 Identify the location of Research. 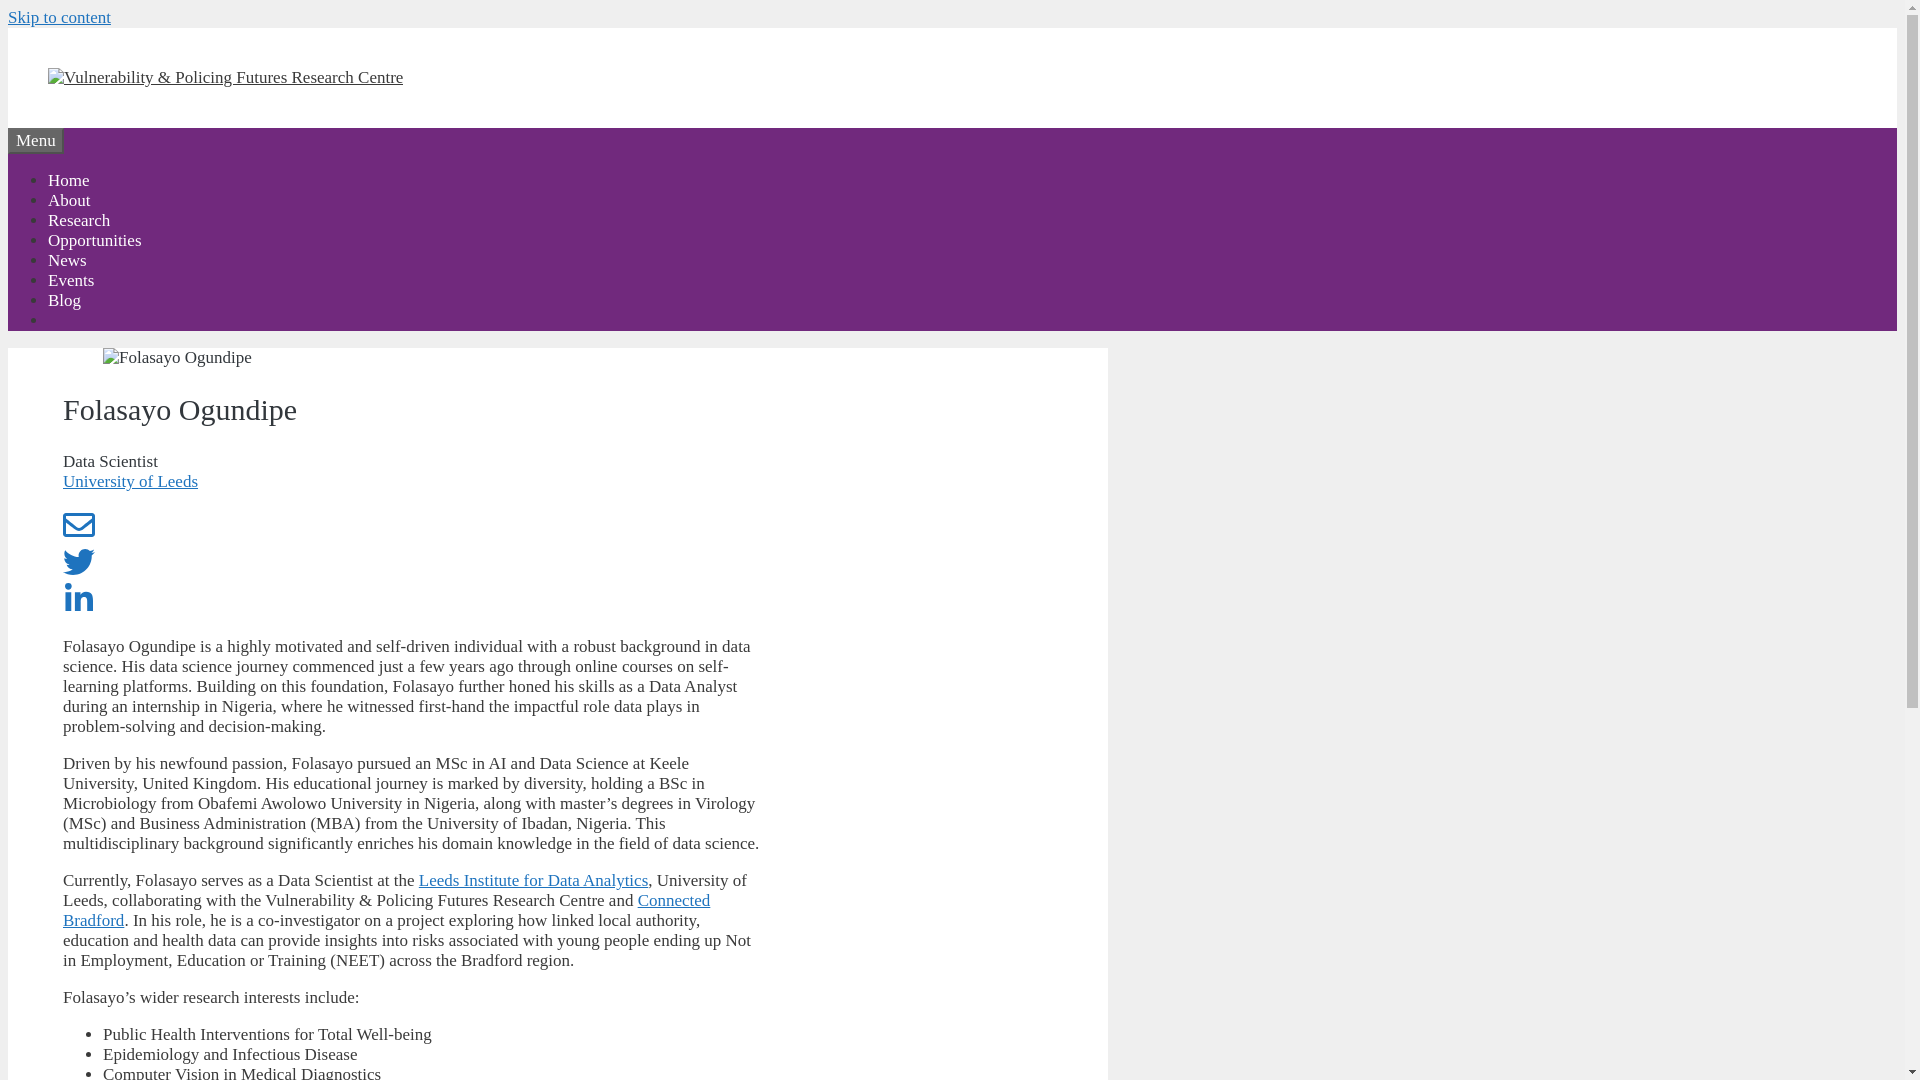
(78, 220).